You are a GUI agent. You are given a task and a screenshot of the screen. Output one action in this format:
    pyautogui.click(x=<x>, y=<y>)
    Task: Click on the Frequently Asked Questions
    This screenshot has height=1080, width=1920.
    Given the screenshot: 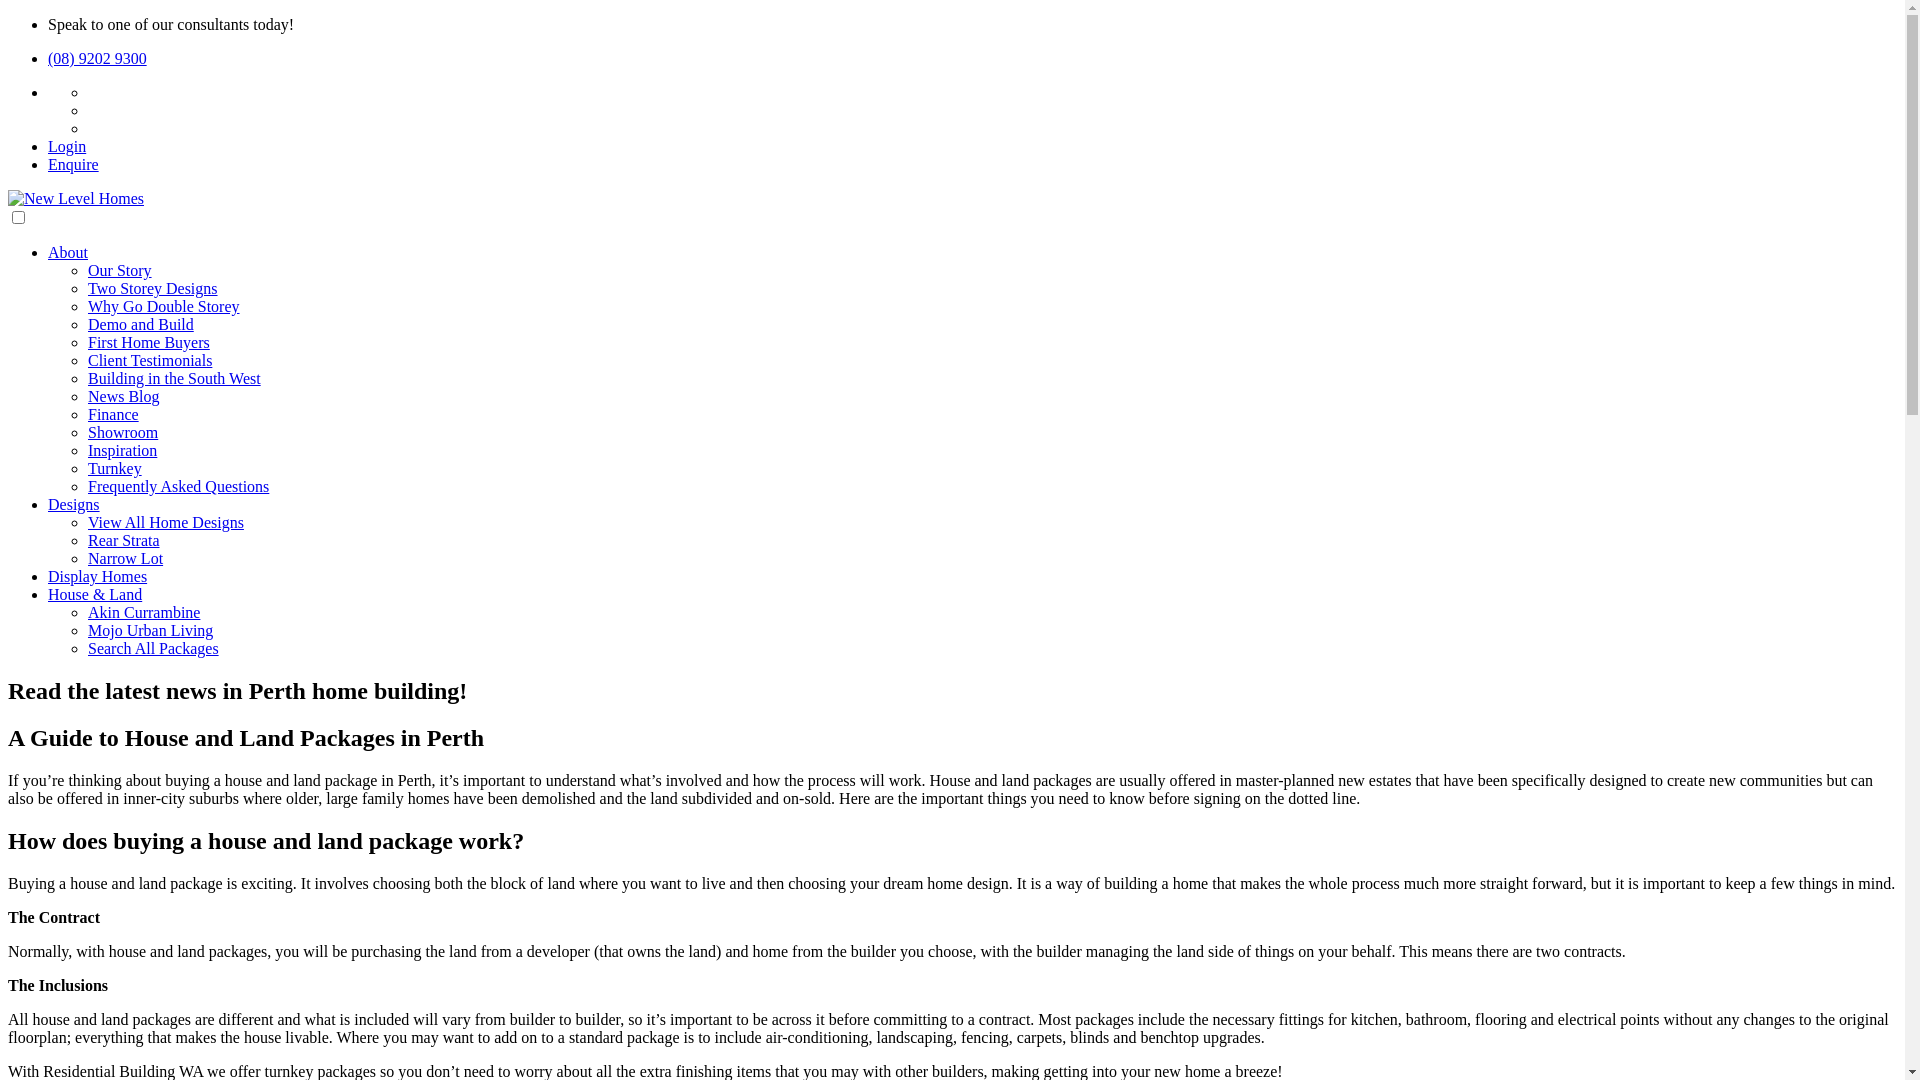 What is the action you would take?
    pyautogui.click(x=178, y=486)
    